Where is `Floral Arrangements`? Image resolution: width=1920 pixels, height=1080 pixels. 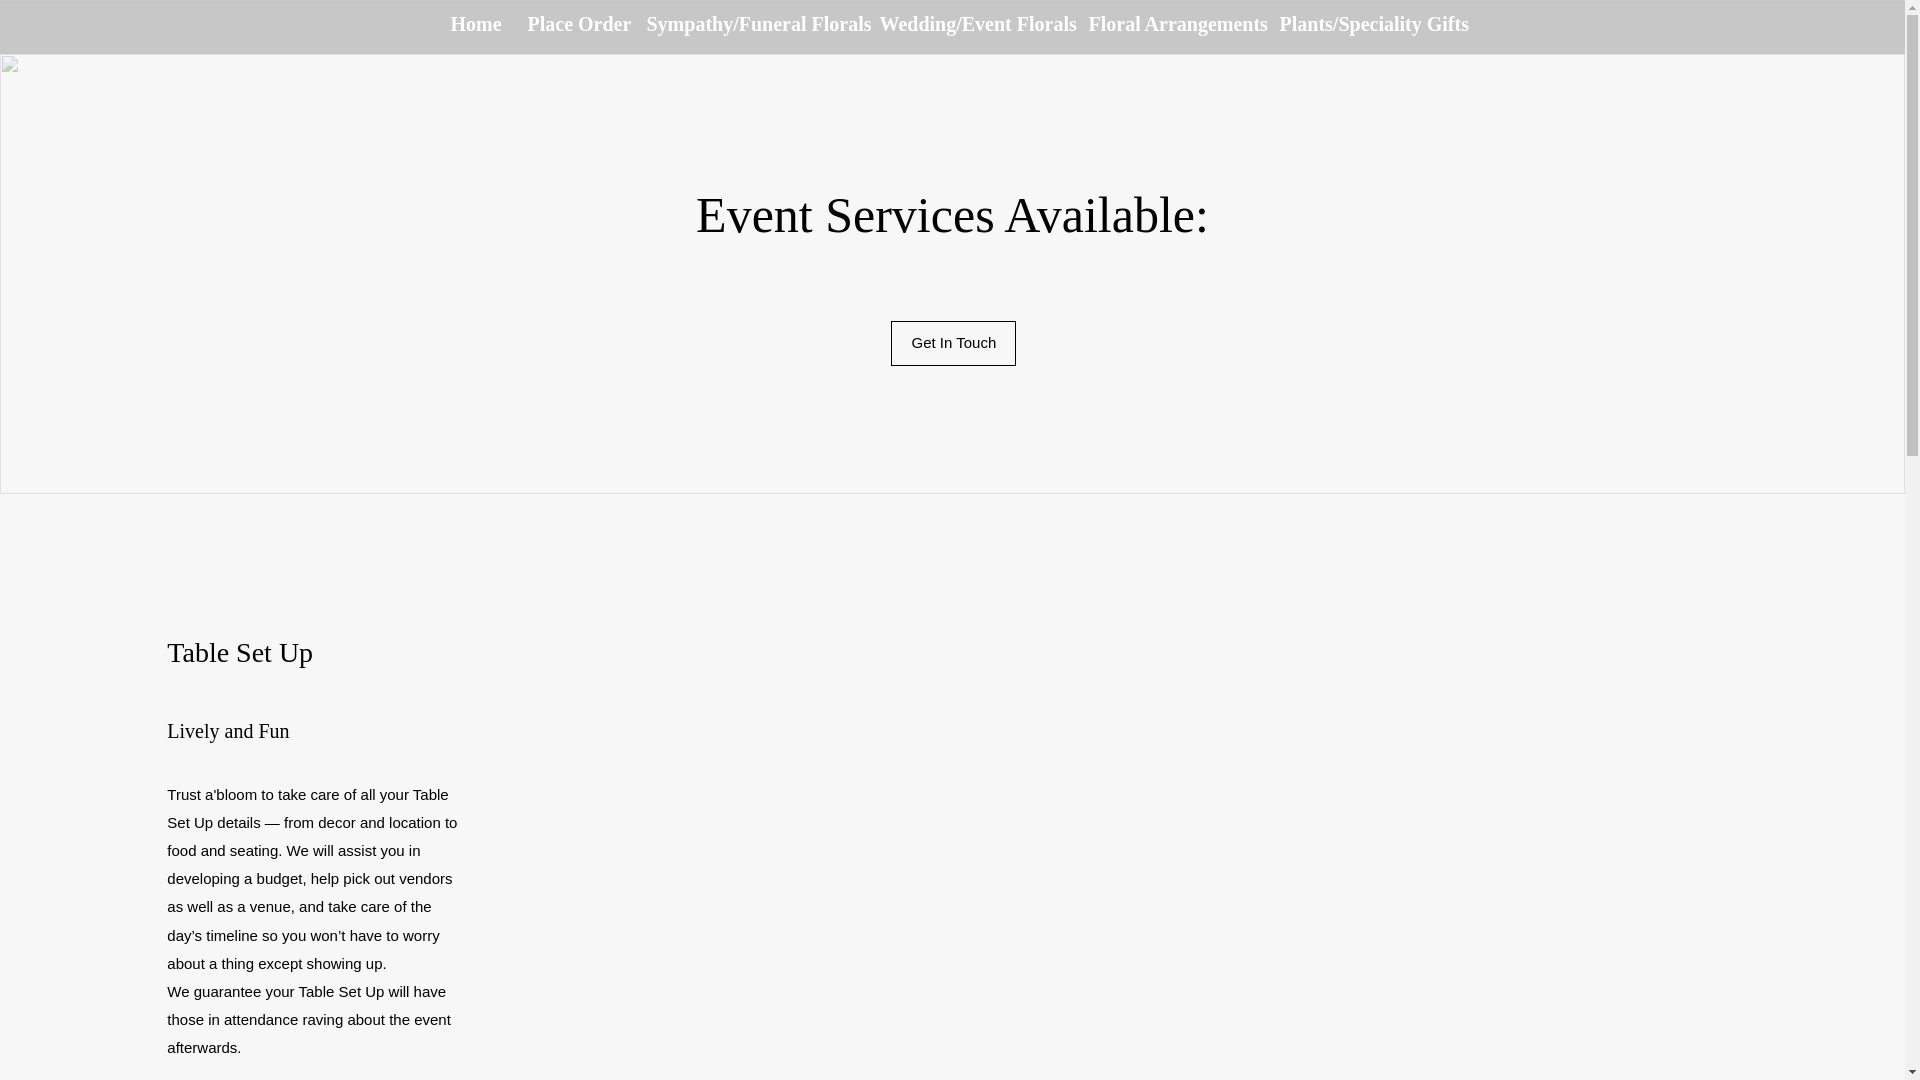
Floral Arrangements is located at coordinates (1169, 24).